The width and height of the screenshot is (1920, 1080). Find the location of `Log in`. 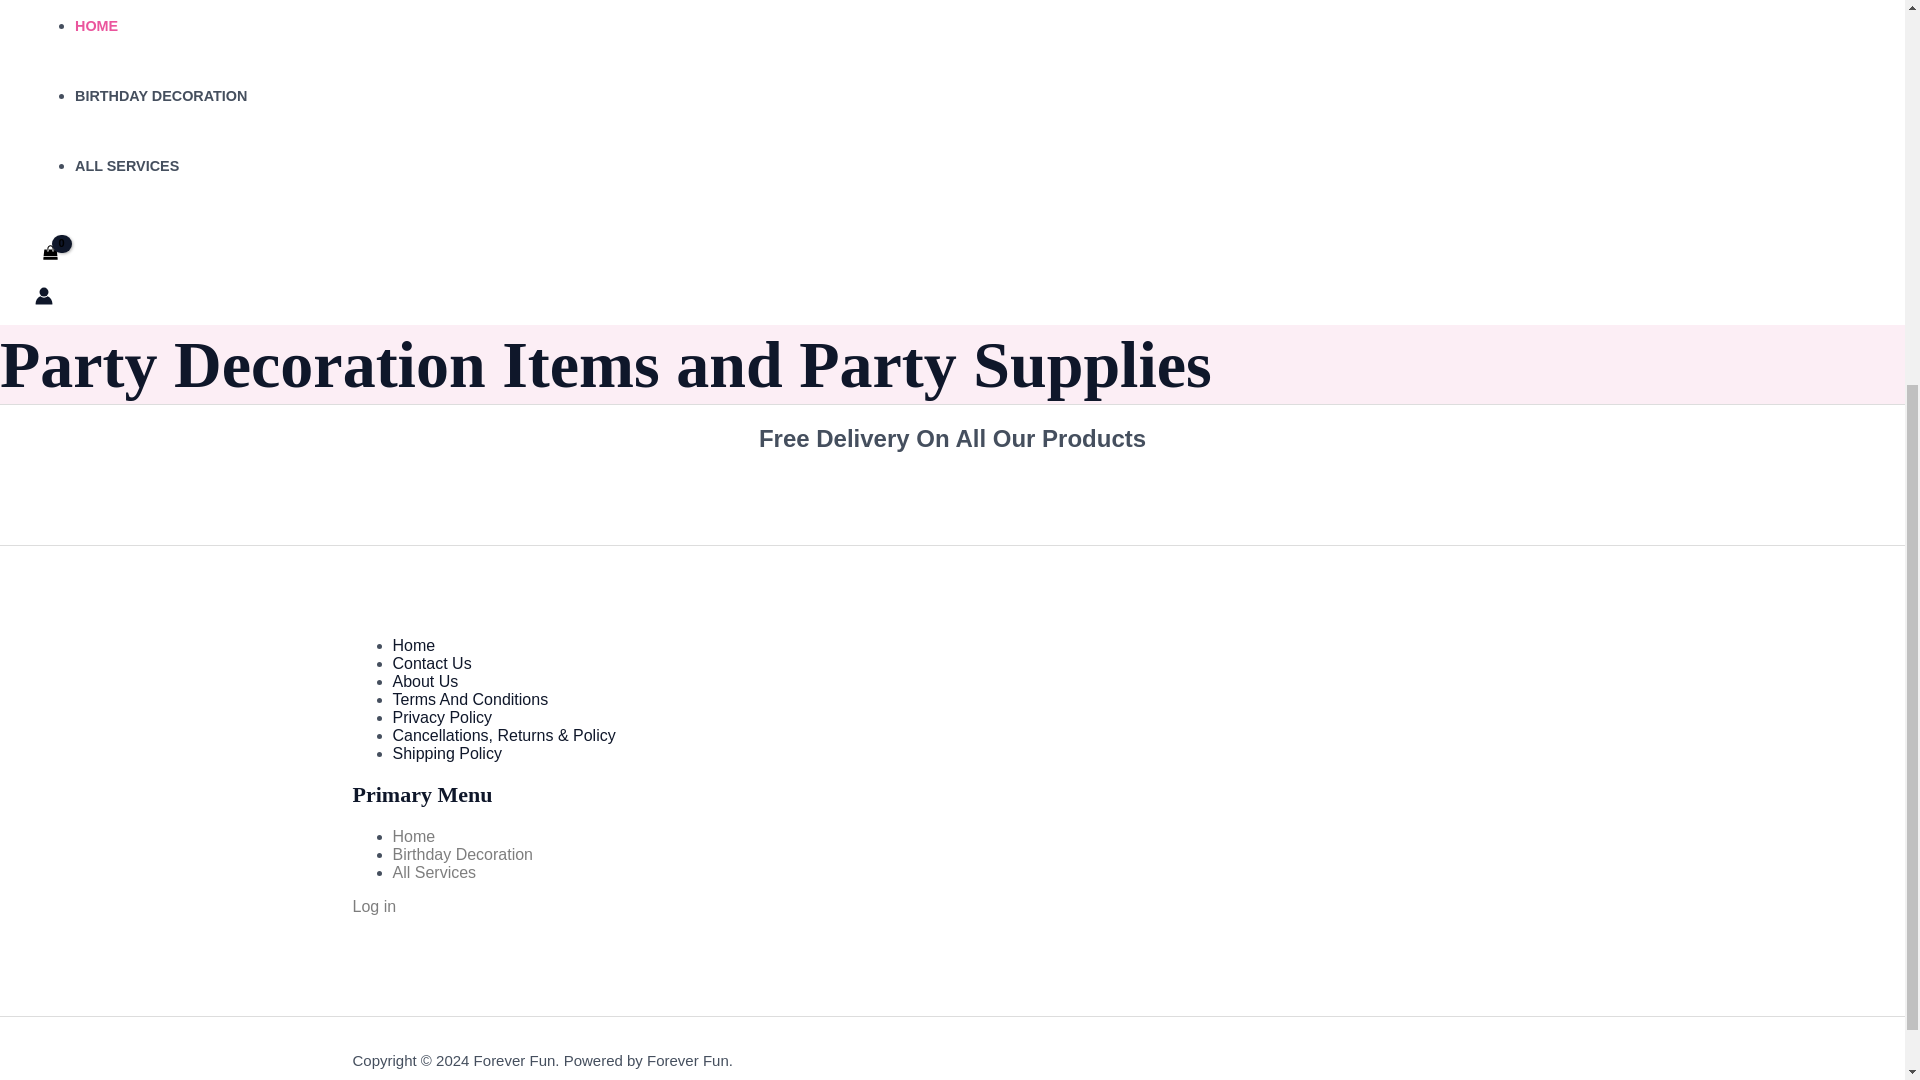

Log in is located at coordinates (373, 906).